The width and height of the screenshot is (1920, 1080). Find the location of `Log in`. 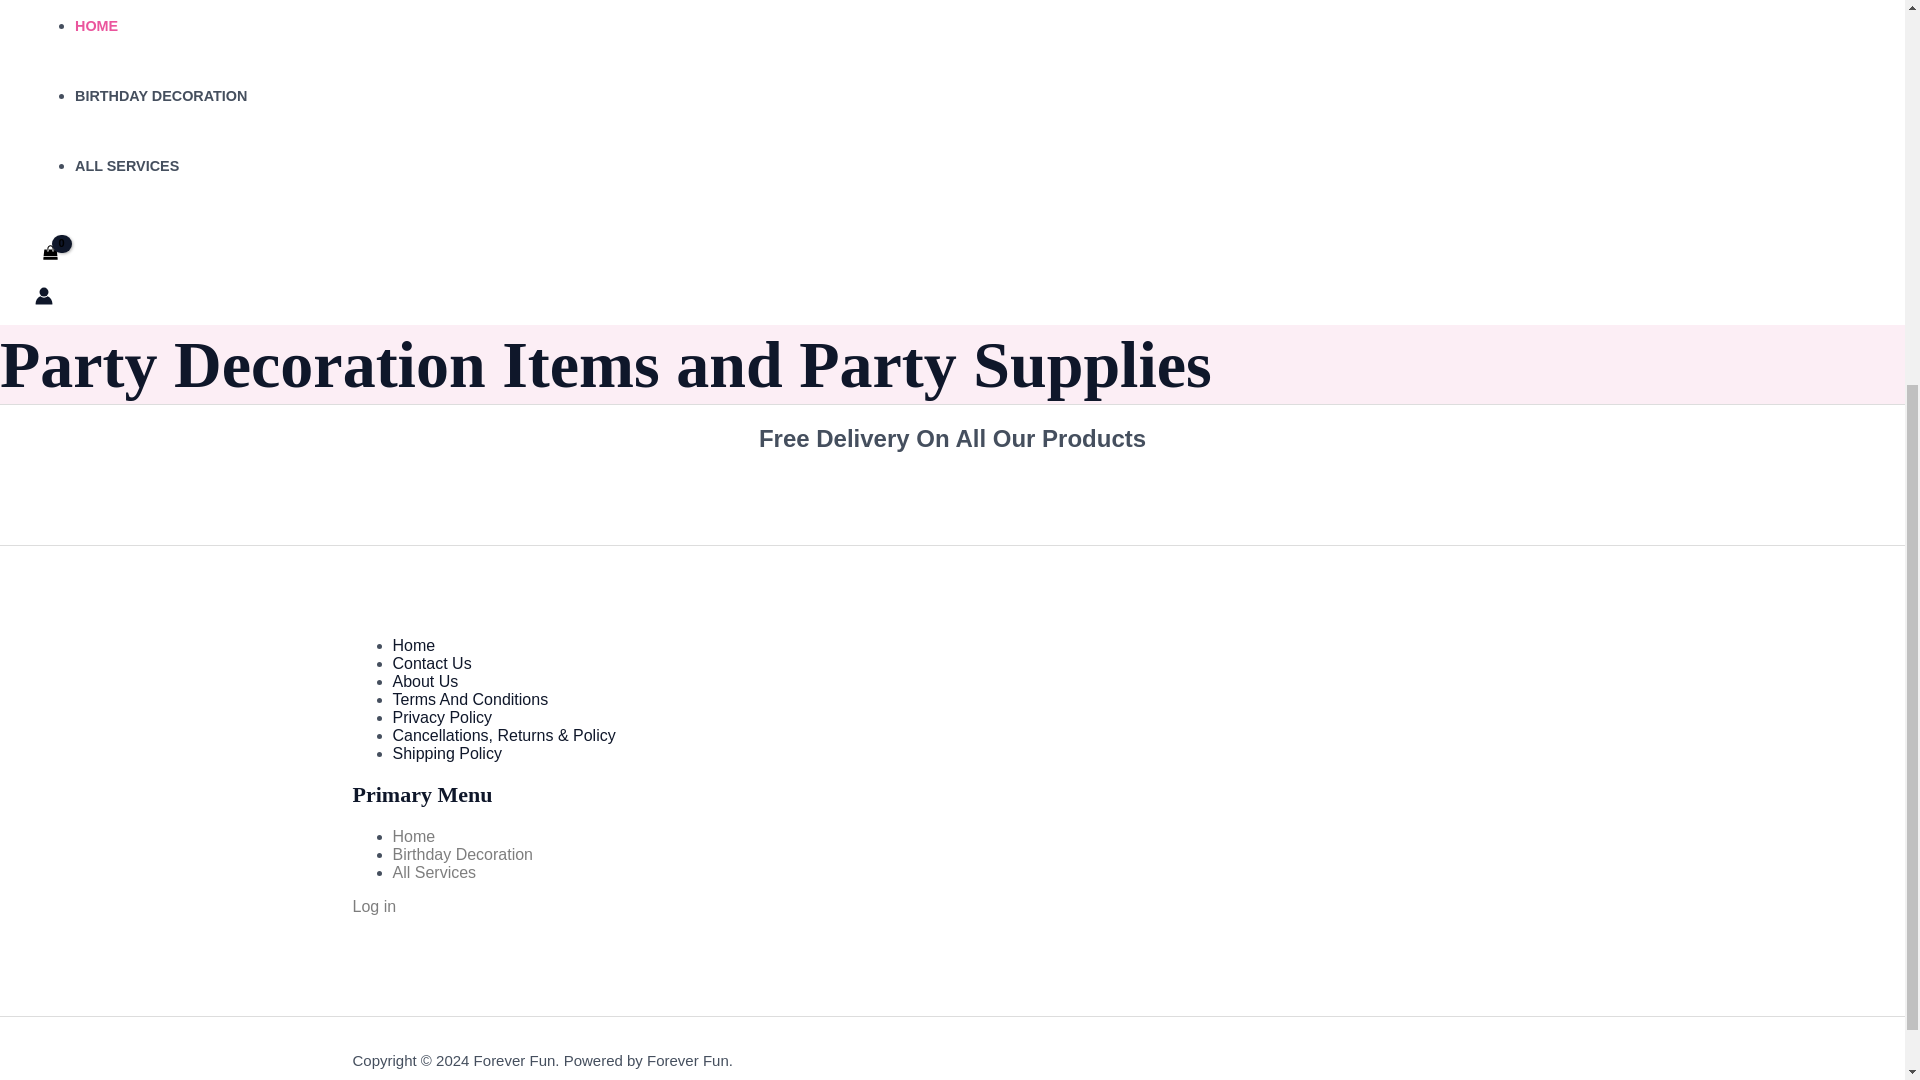

Log in is located at coordinates (373, 906).